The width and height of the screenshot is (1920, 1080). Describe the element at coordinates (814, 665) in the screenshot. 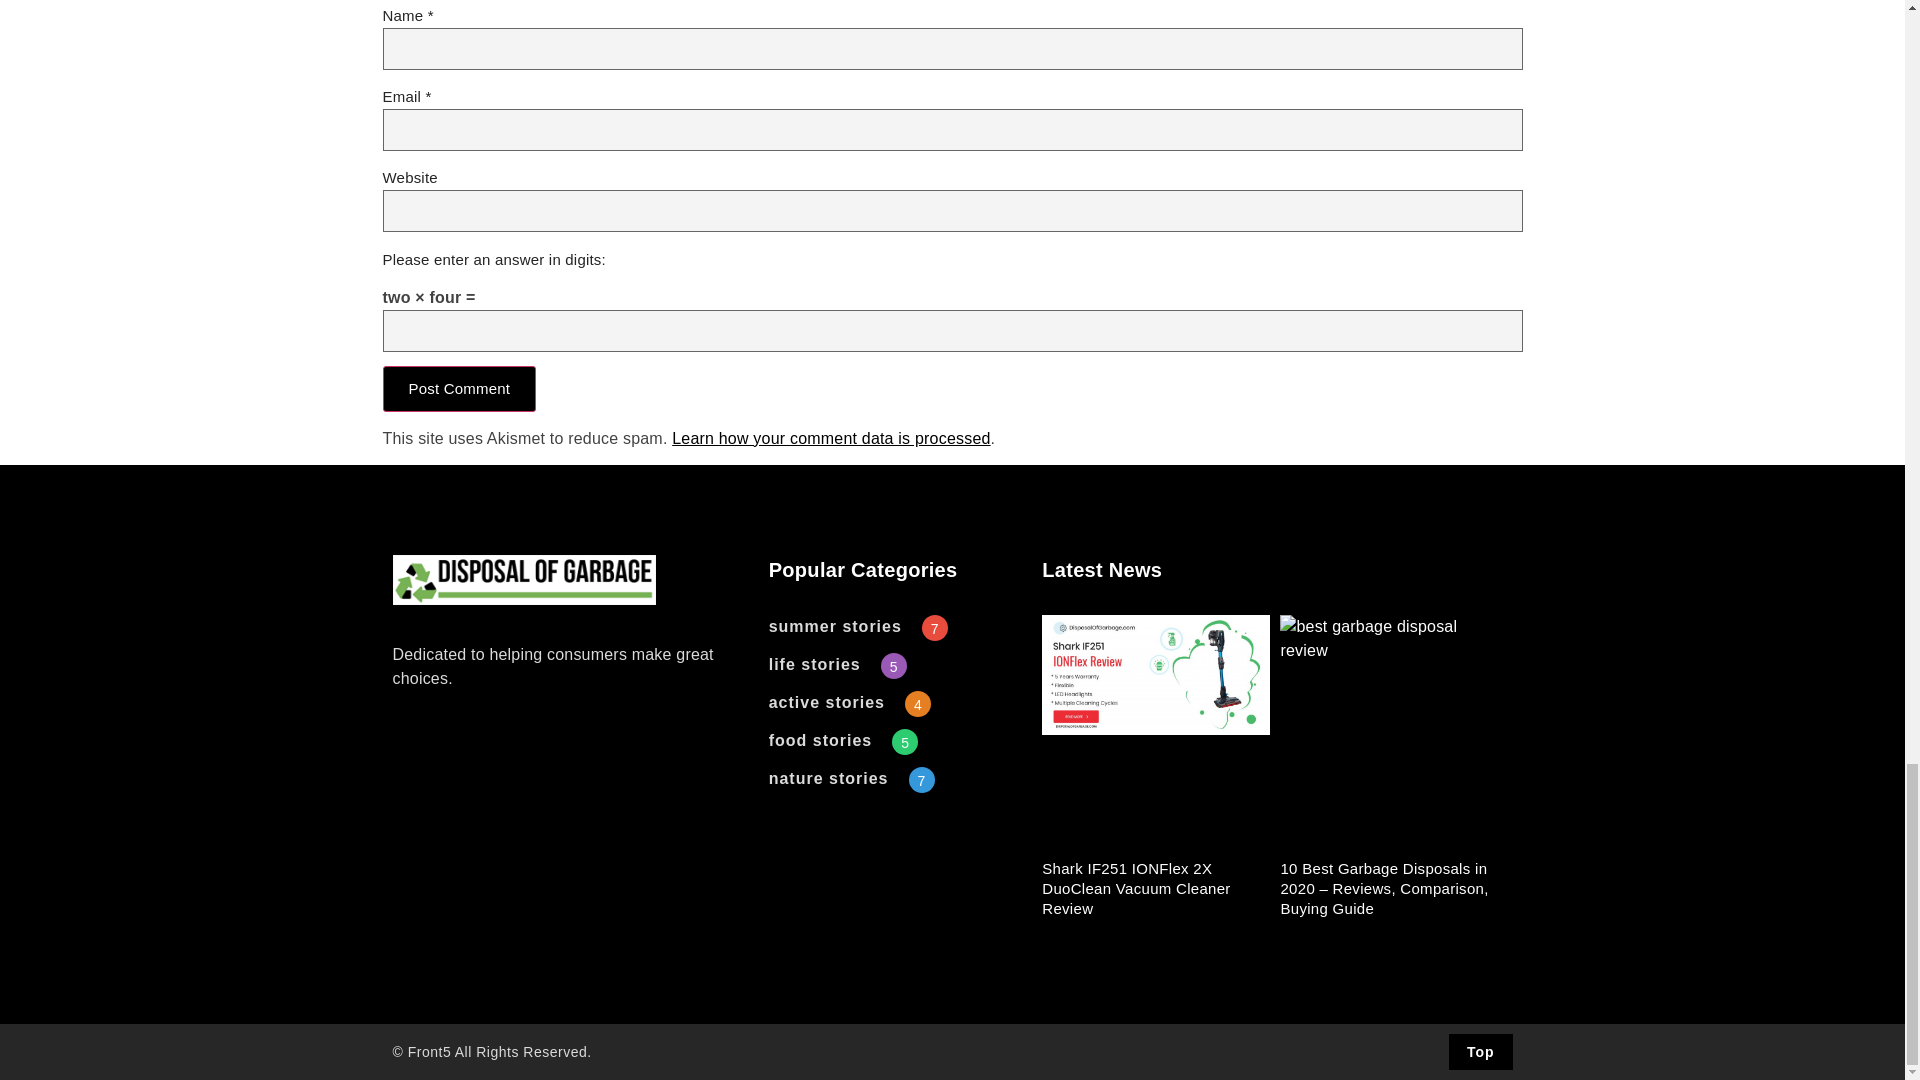

I see `life stories` at that location.